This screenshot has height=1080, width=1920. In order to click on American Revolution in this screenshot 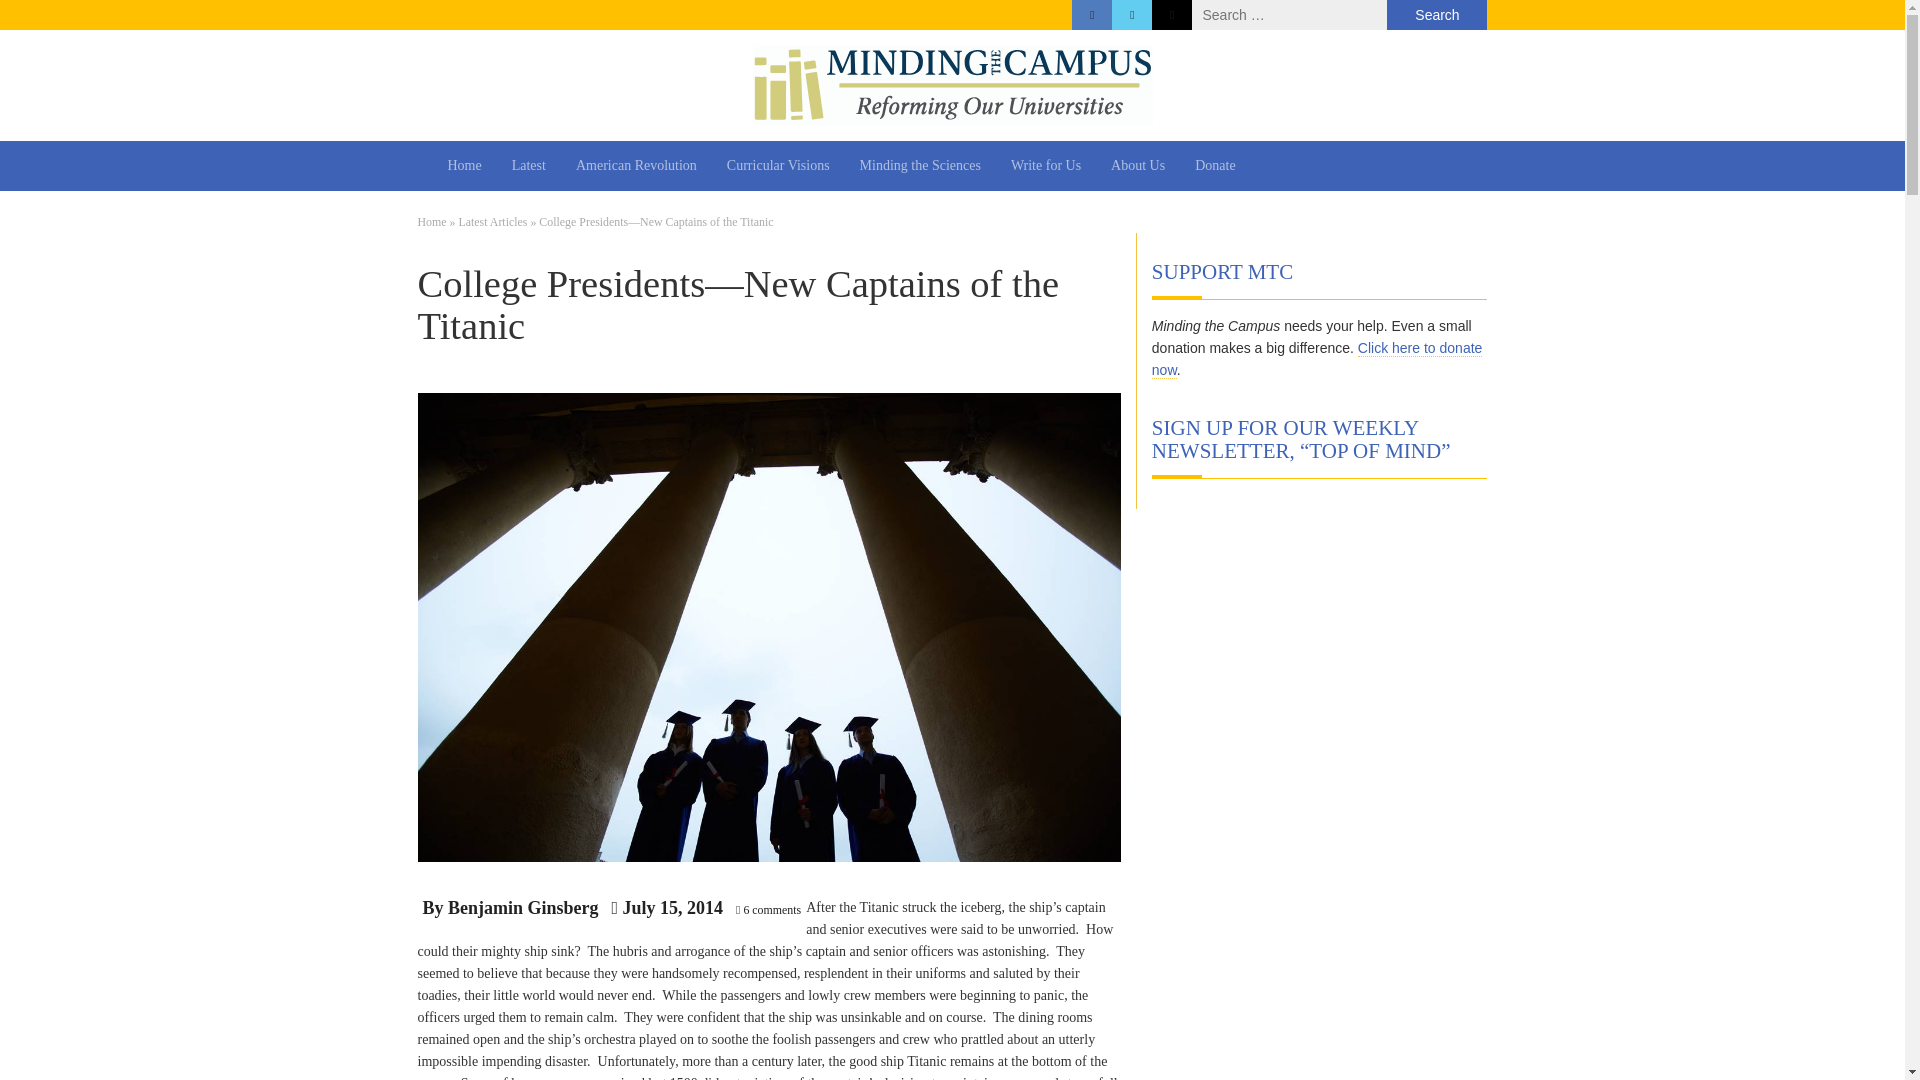, I will do `click(636, 166)`.